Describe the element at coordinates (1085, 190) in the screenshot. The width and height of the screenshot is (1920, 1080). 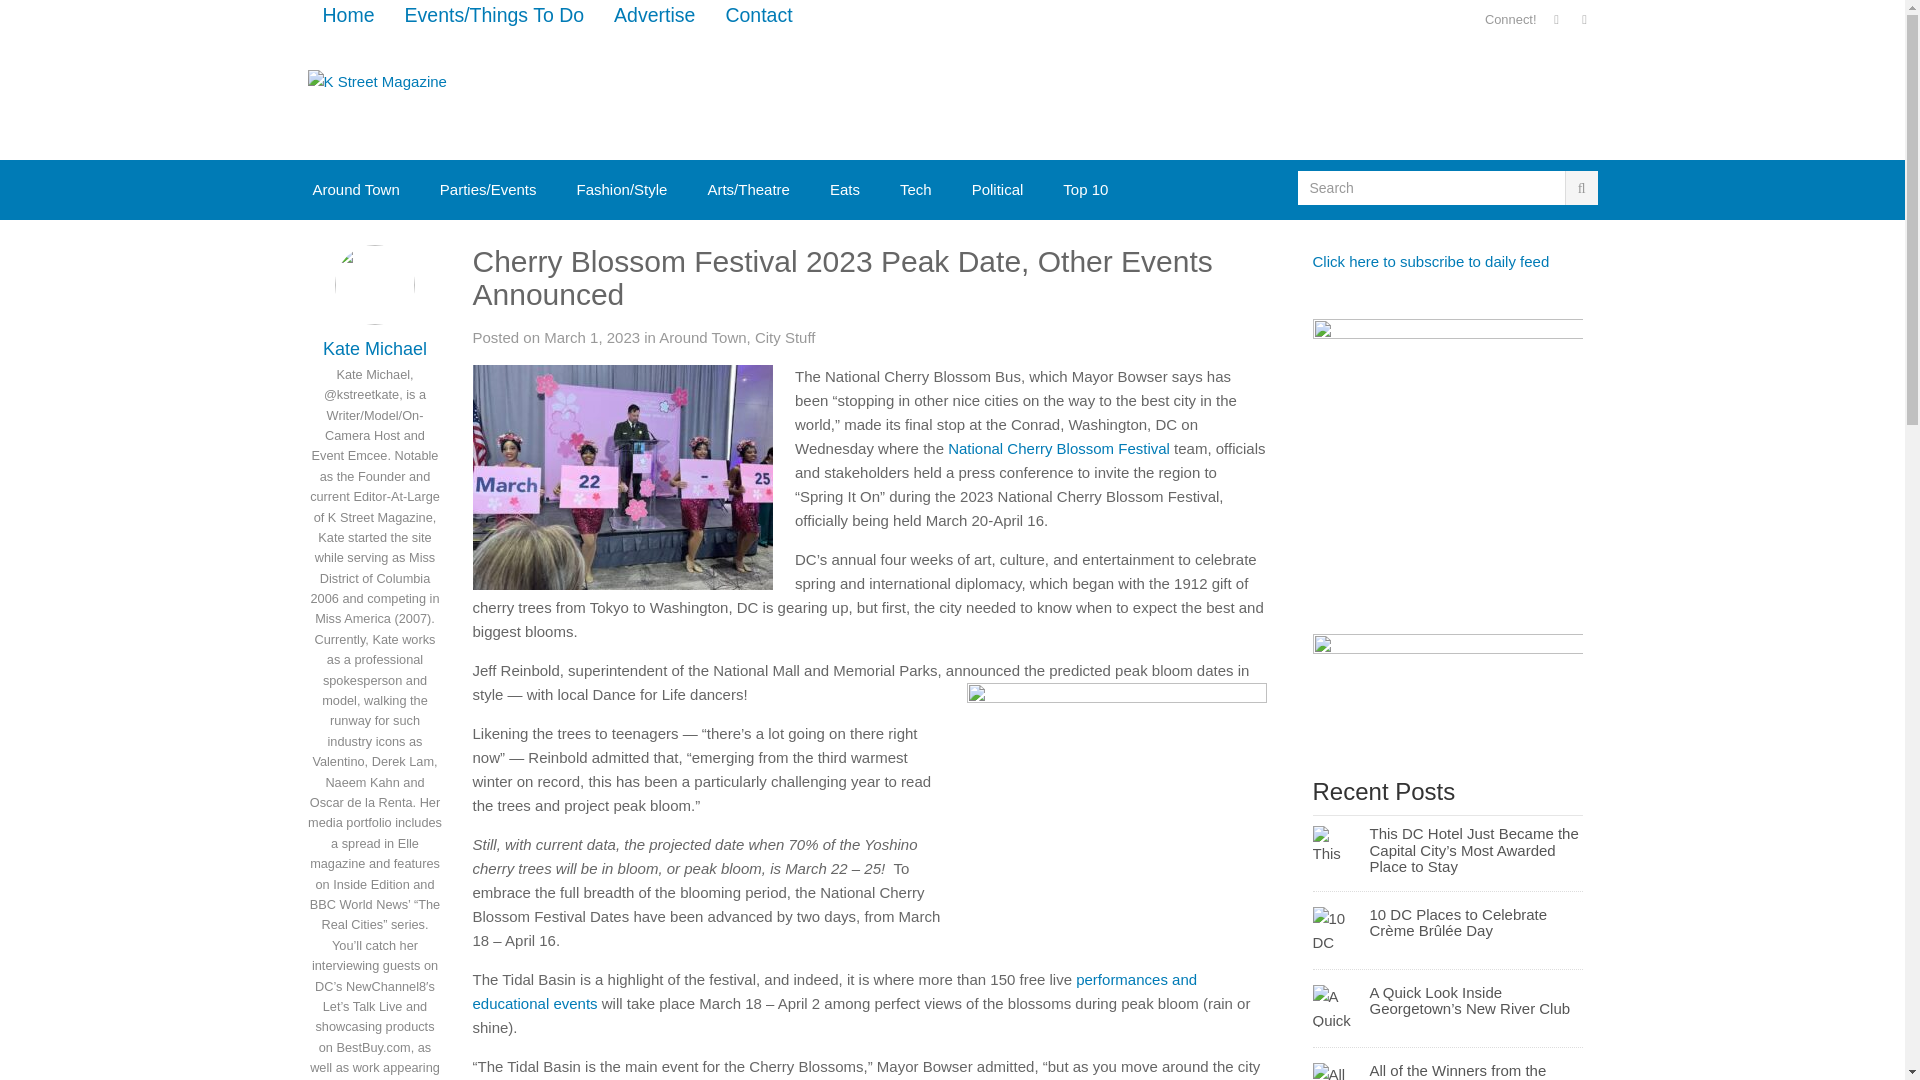
I see `Top 10` at that location.